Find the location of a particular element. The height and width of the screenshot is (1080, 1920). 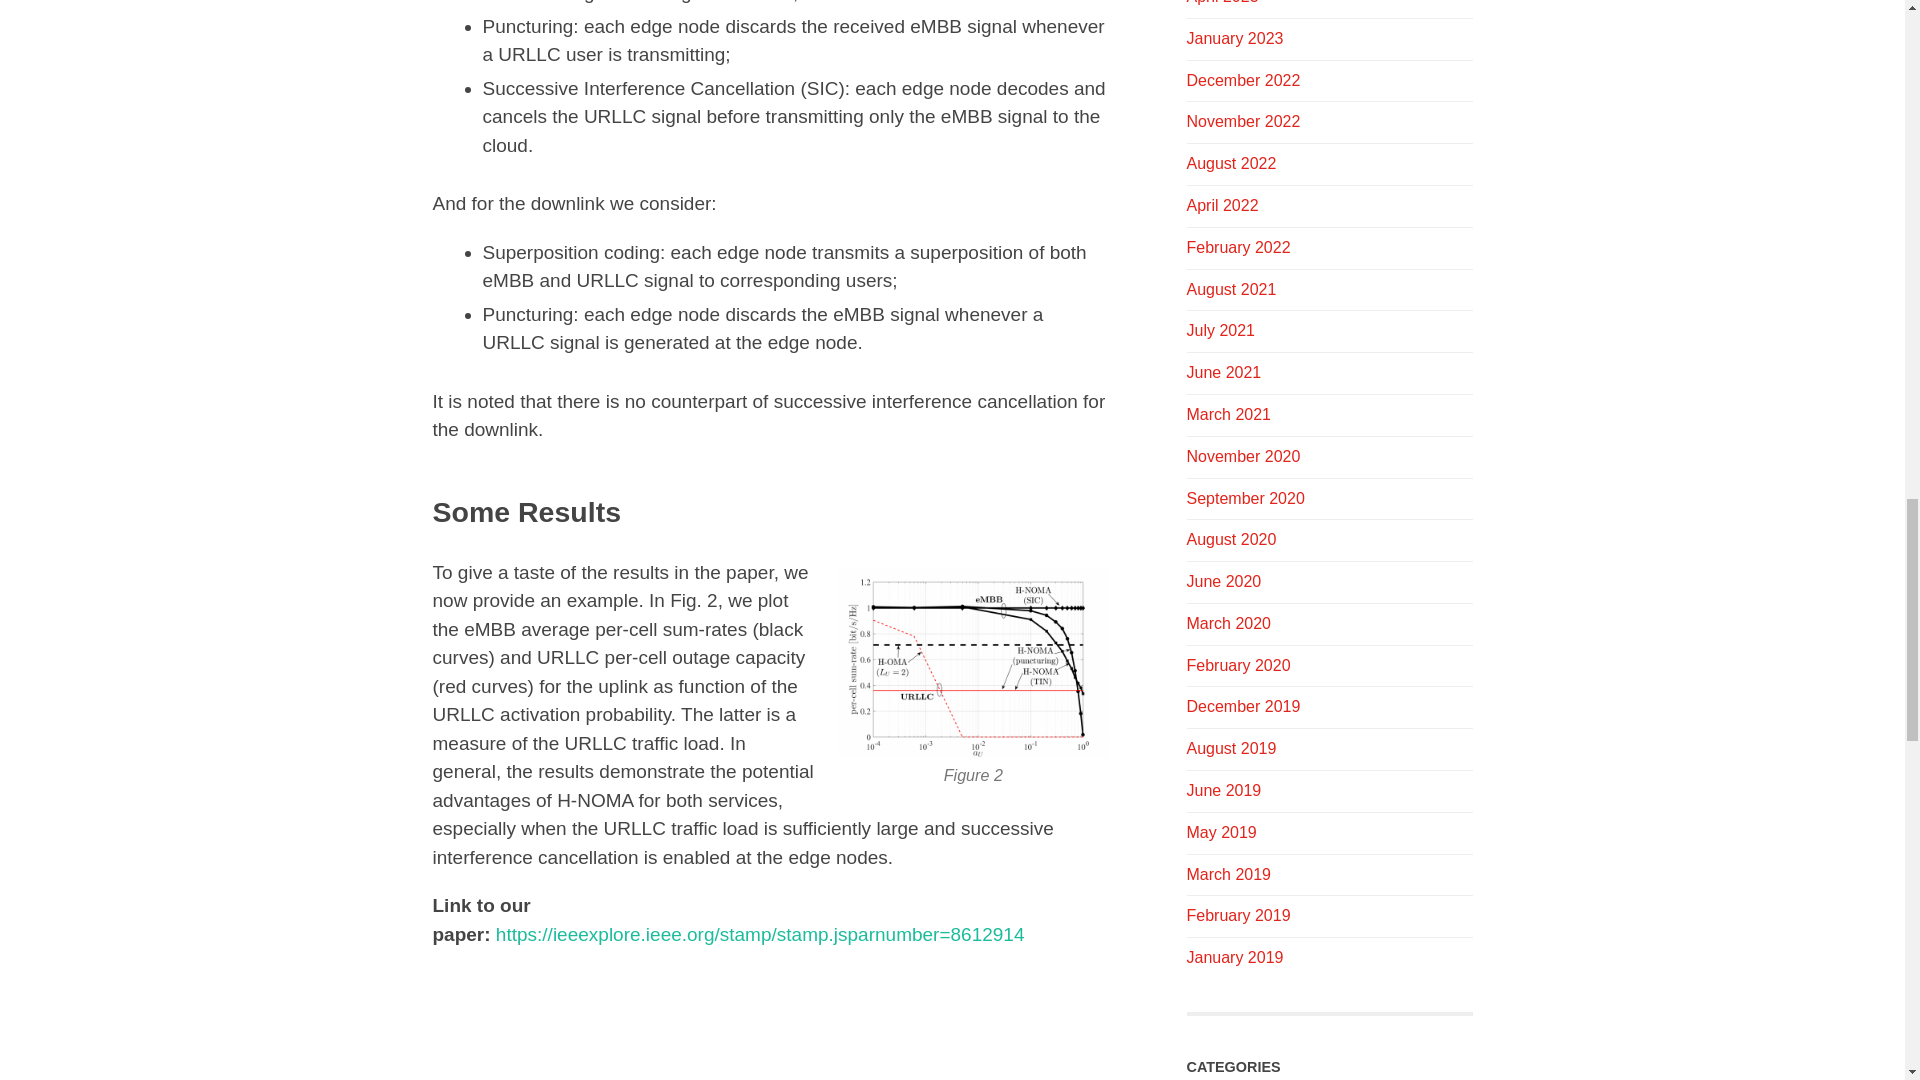

December 2022 is located at coordinates (1242, 80).